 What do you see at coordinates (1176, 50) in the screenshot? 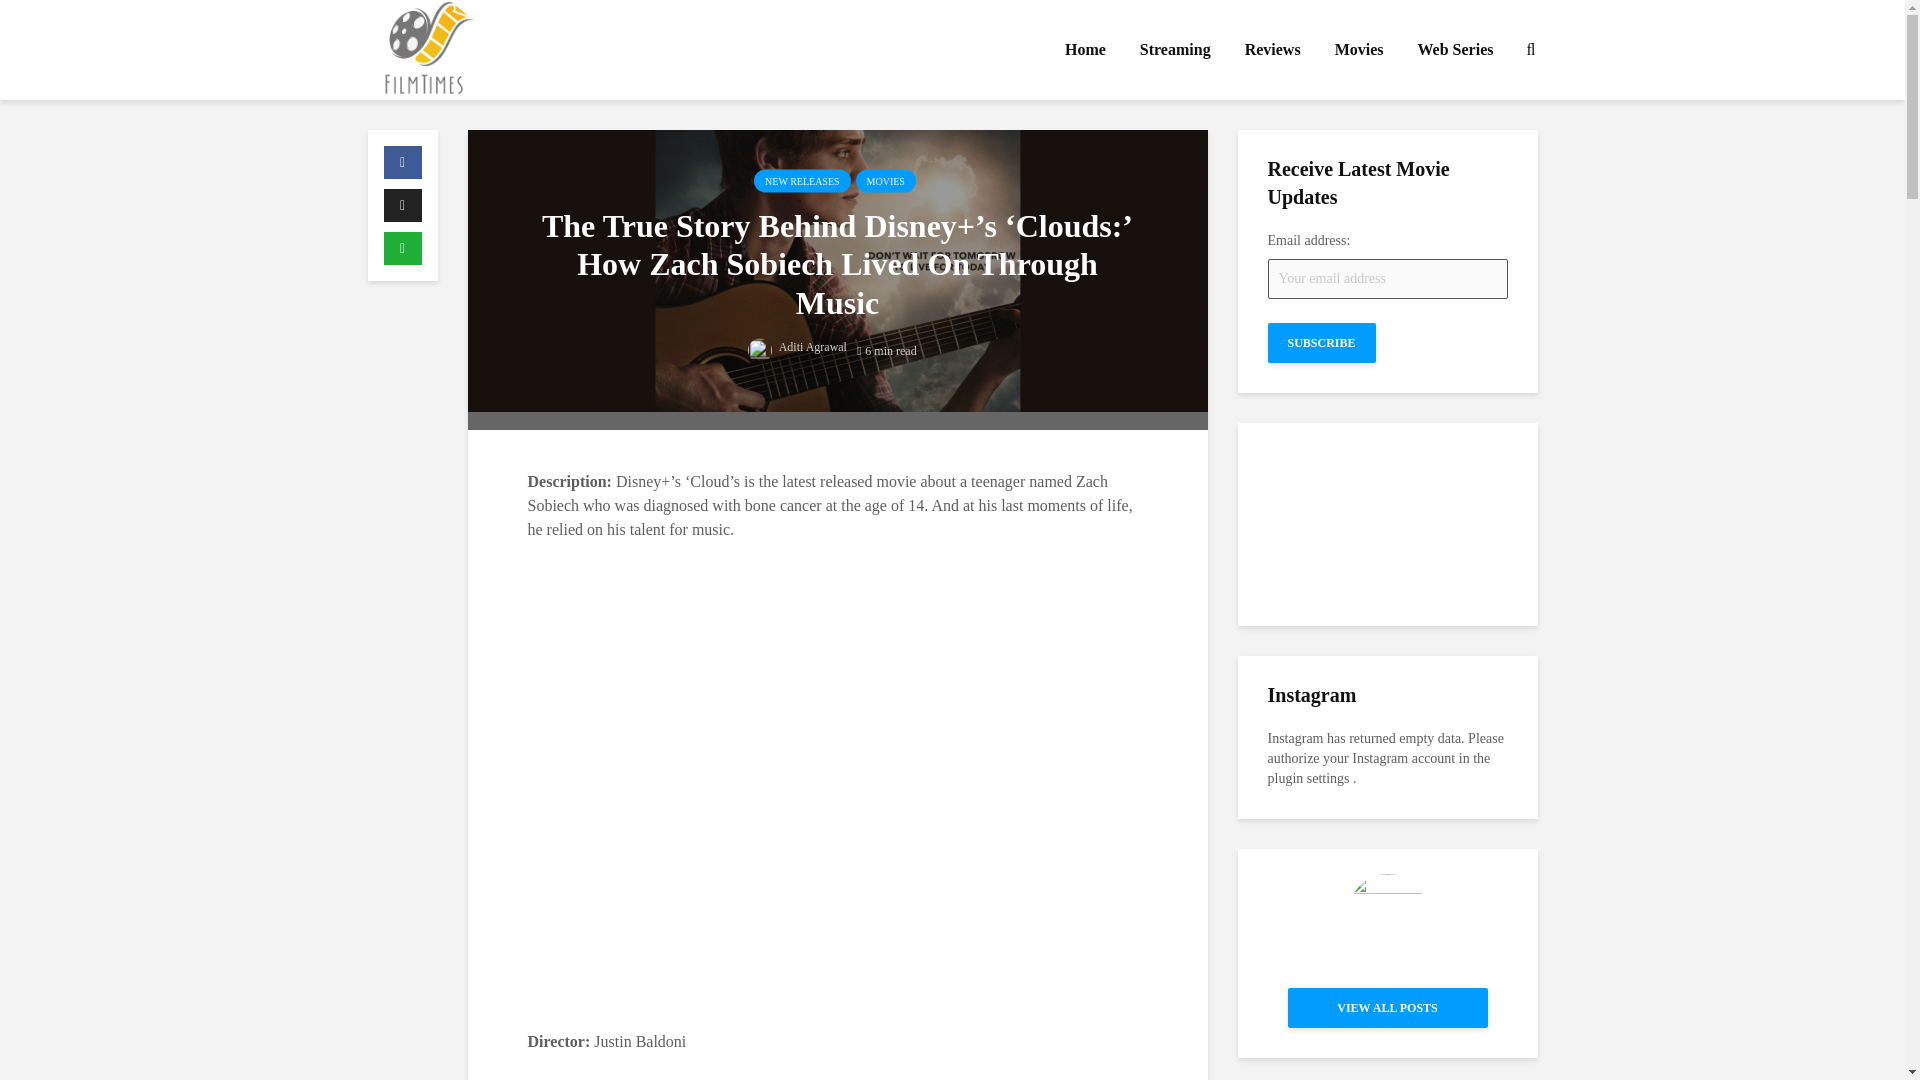
I see `Streaming` at bounding box center [1176, 50].